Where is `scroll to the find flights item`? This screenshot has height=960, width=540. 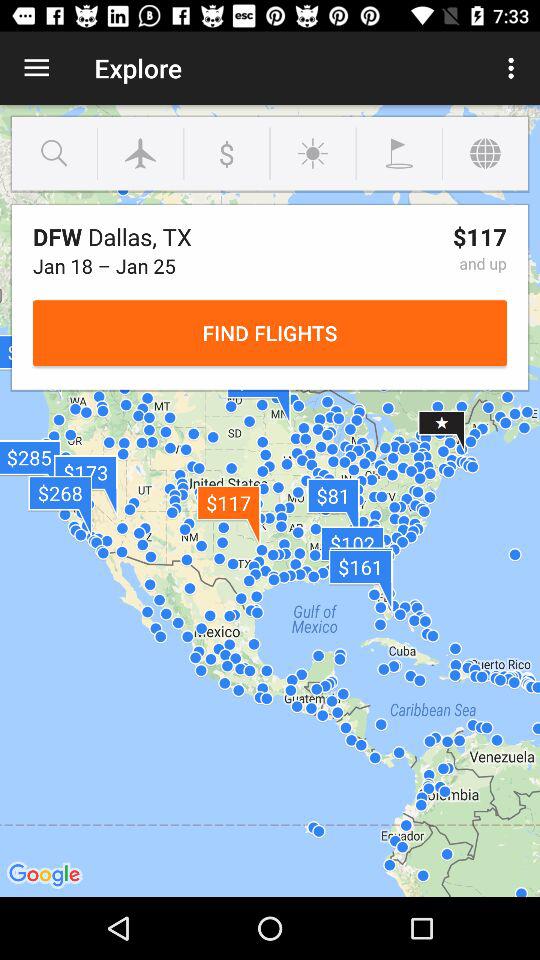
scroll to the find flights item is located at coordinates (270, 332).